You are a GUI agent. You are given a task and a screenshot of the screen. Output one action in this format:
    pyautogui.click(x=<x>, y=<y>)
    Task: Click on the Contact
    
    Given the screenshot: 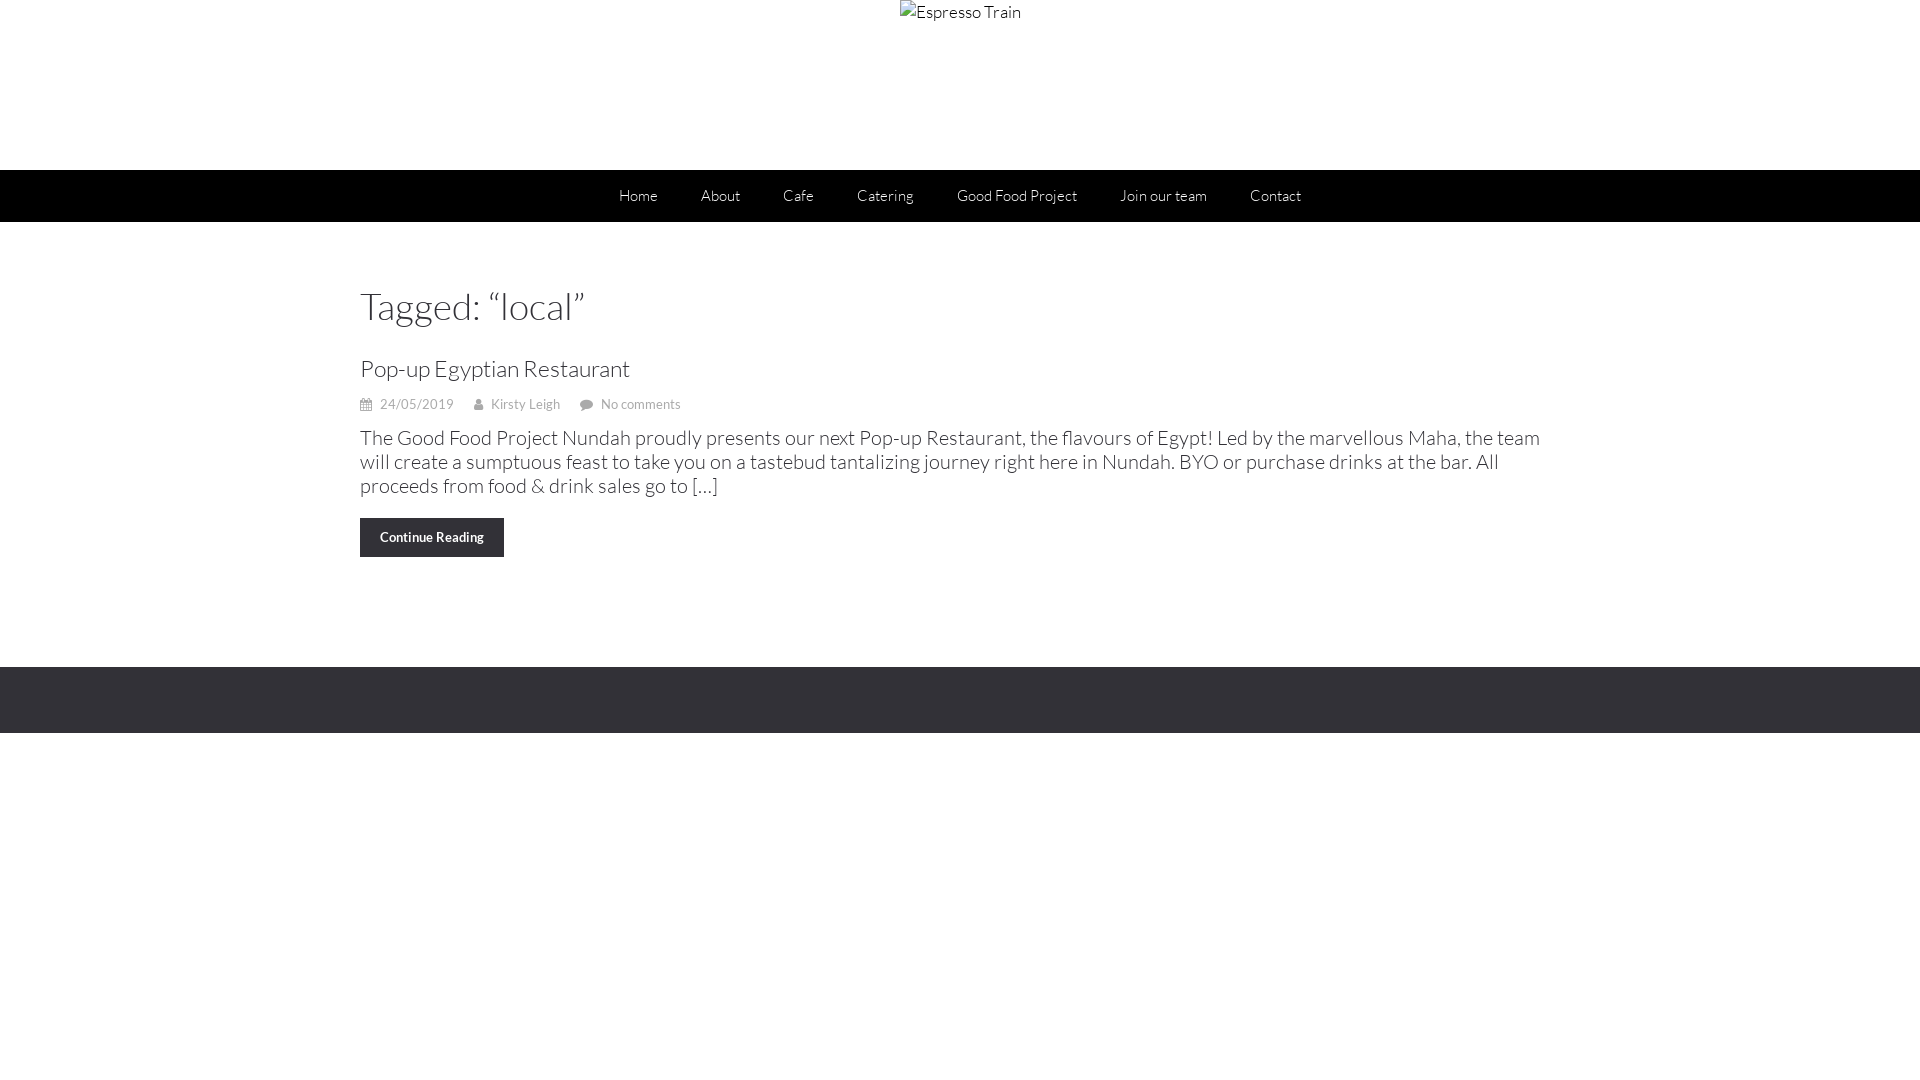 What is the action you would take?
    pyautogui.click(x=1276, y=196)
    